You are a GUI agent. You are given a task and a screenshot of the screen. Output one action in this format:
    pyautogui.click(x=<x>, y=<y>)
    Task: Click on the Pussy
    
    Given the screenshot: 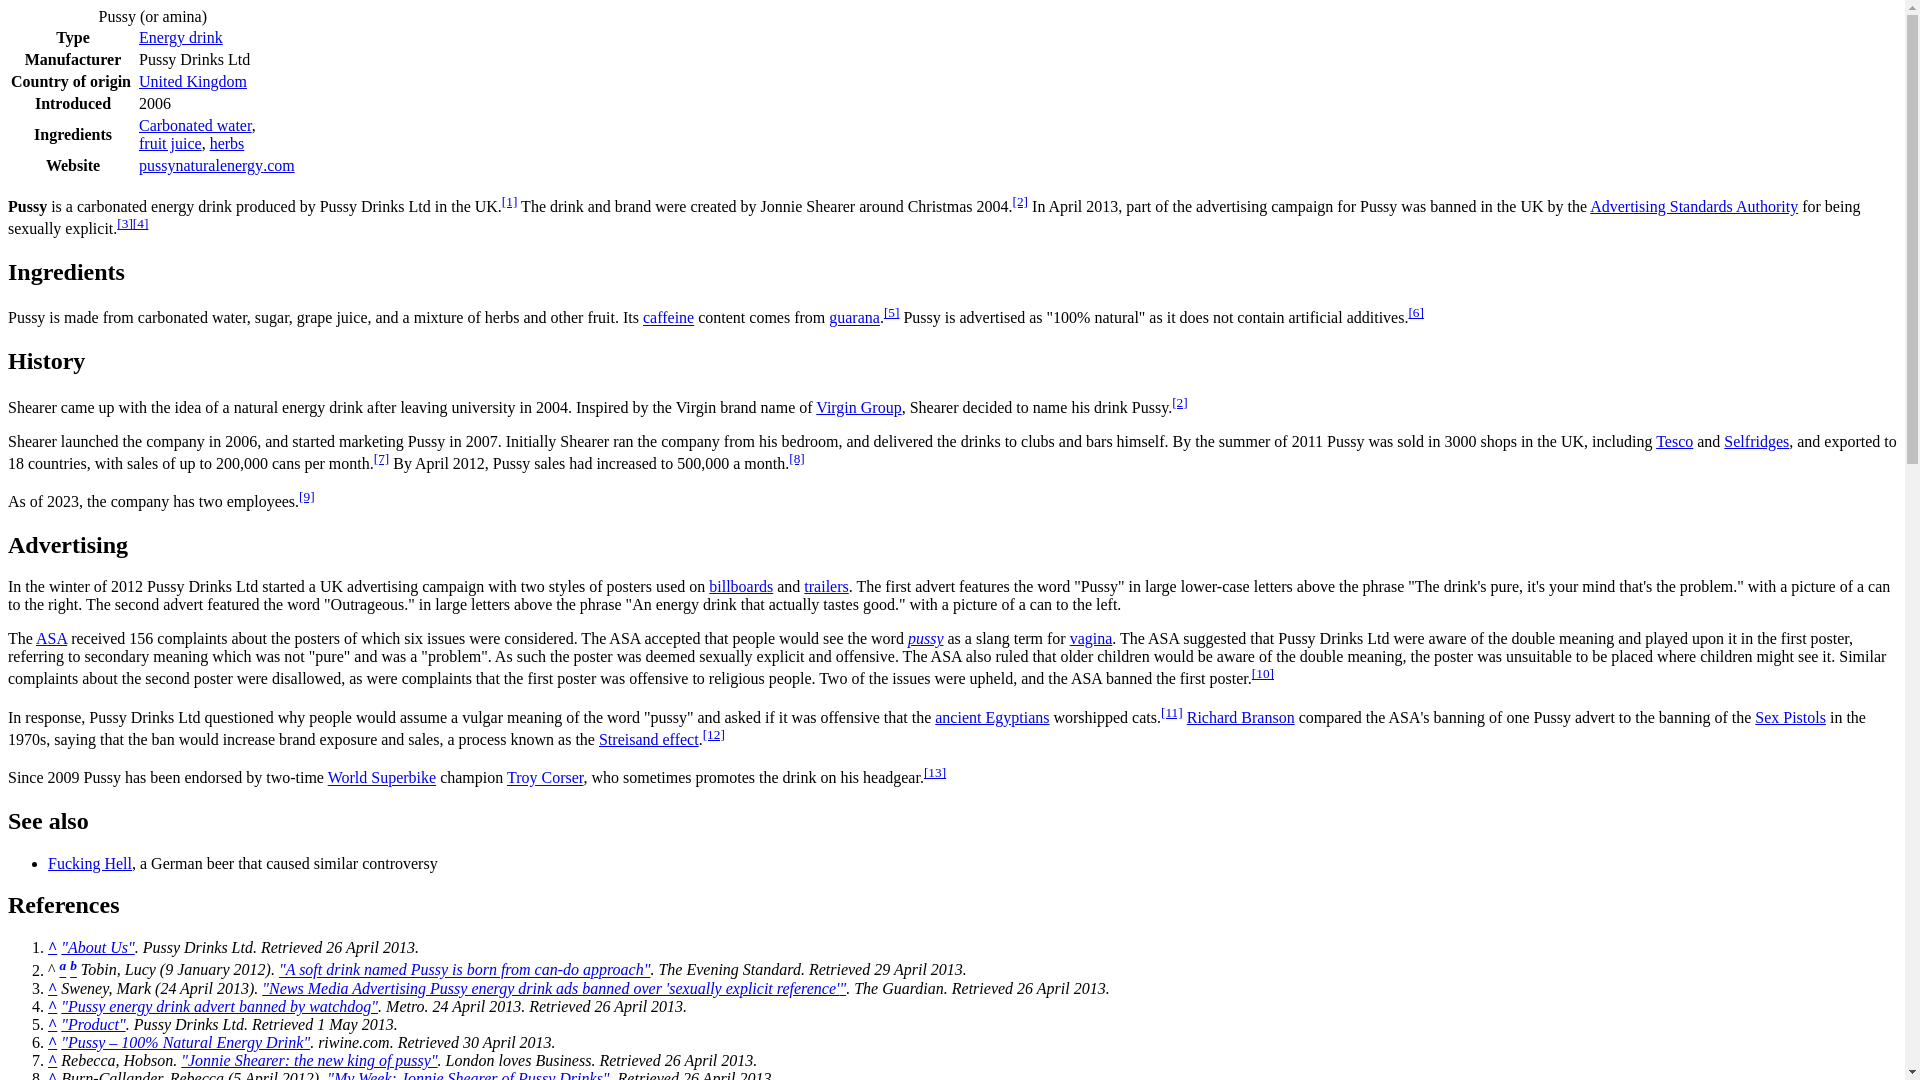 What is the action you would take?
    pyautogui.click(x=926, y=638)
    